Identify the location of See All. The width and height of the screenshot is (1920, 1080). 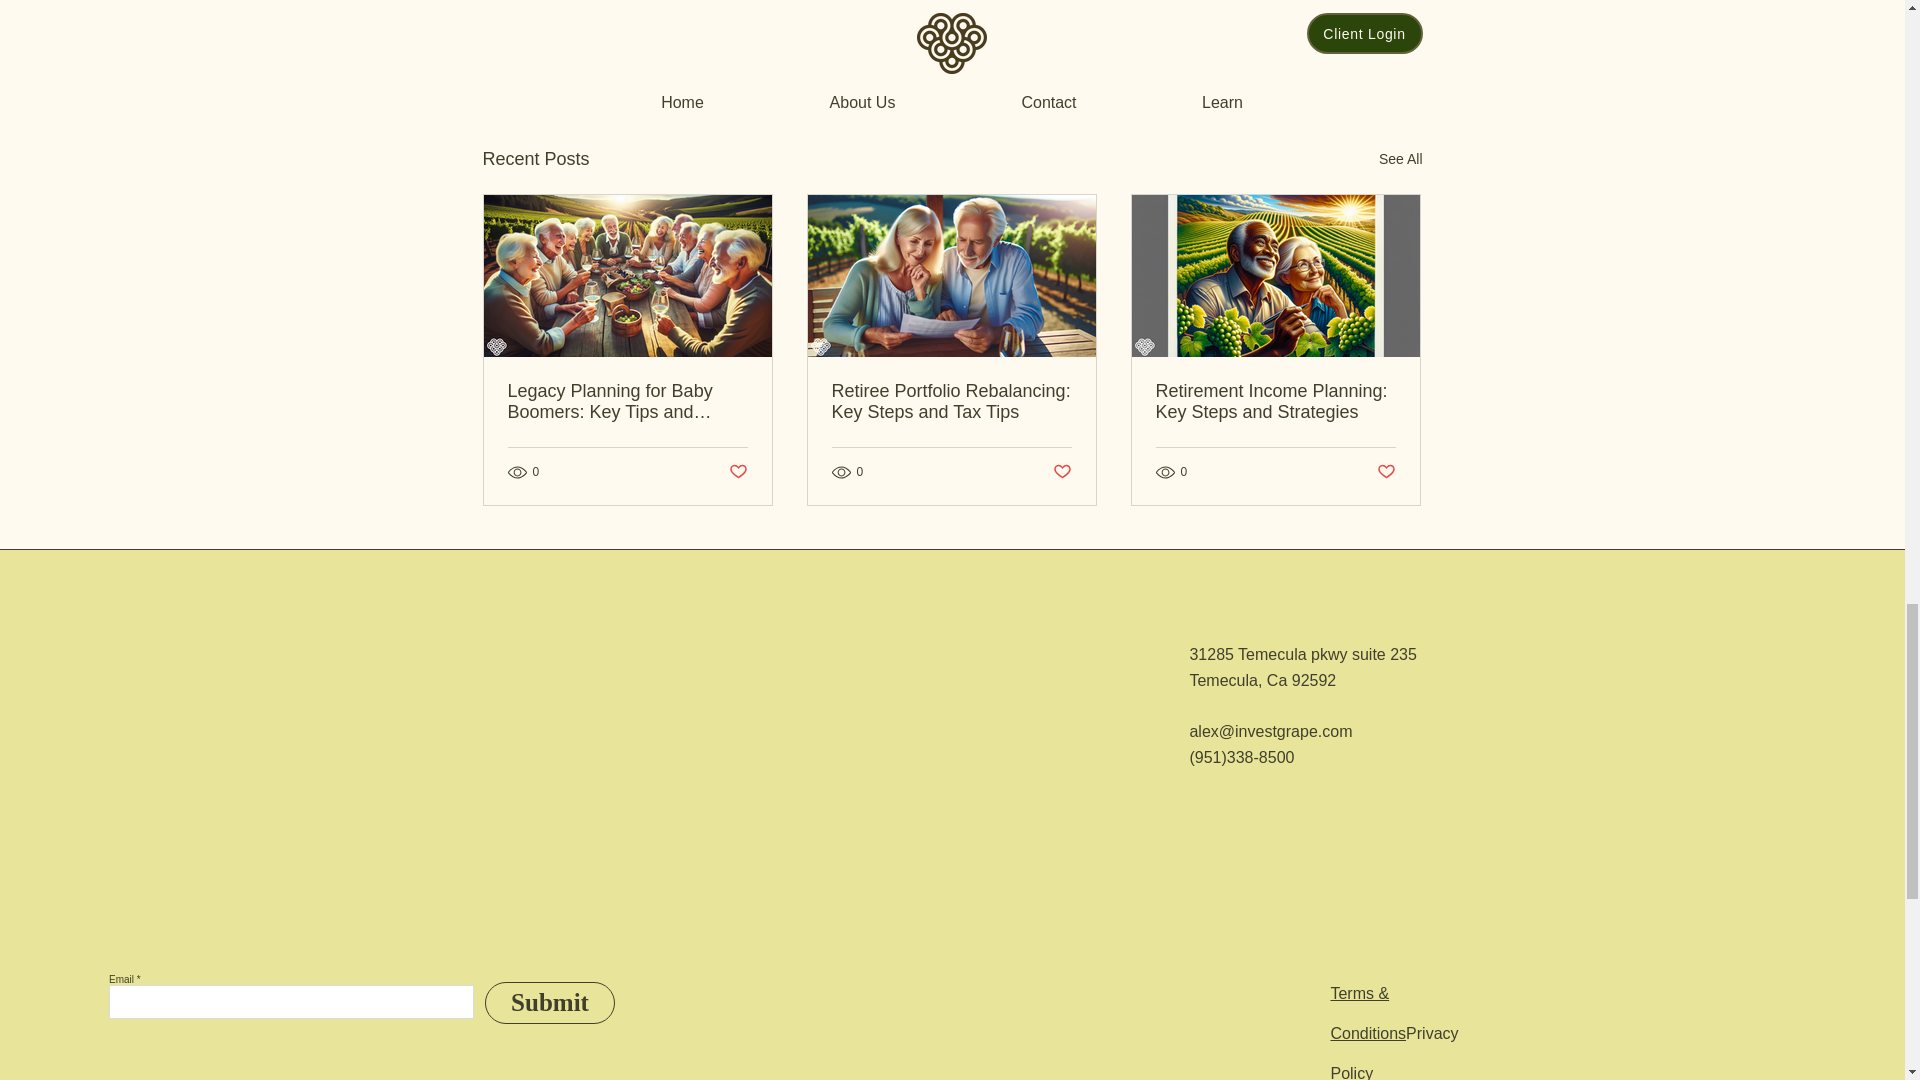
(1400, 158).